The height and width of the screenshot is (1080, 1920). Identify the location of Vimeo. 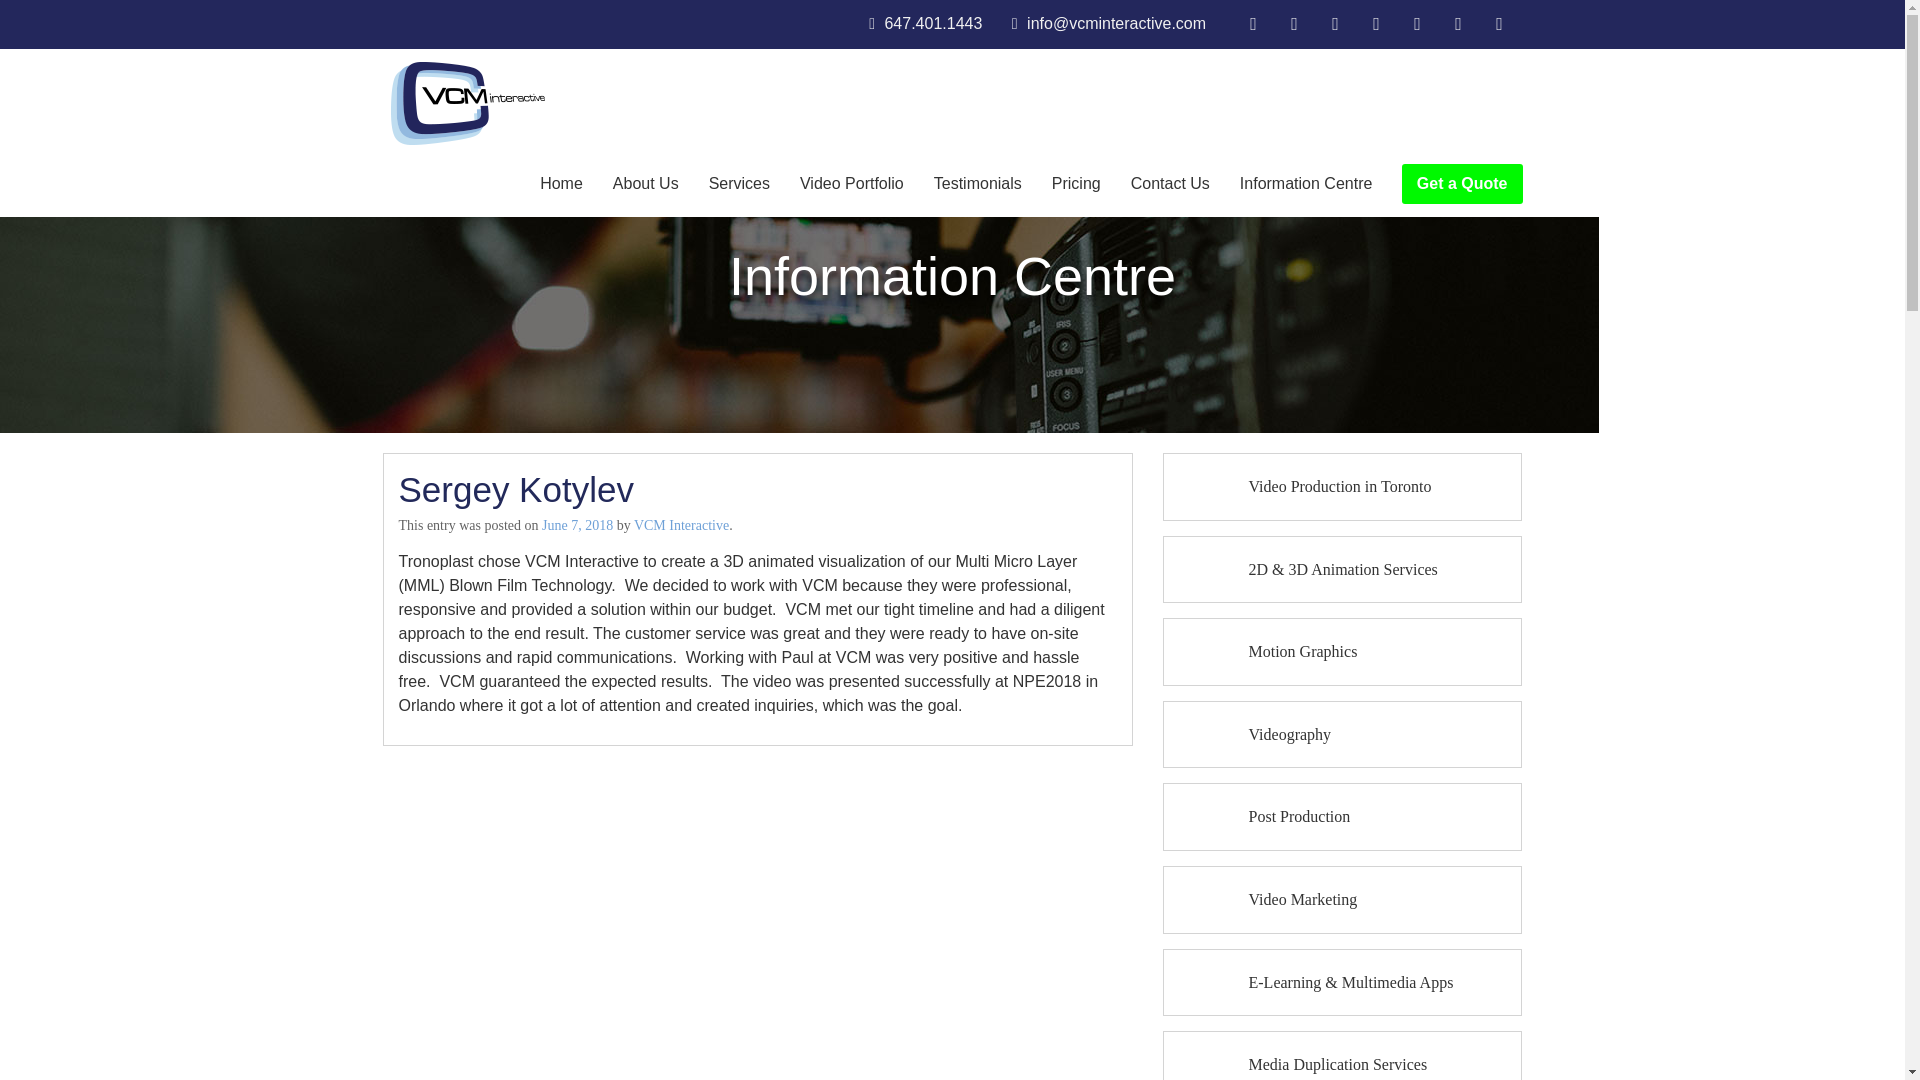
(1460, 24).